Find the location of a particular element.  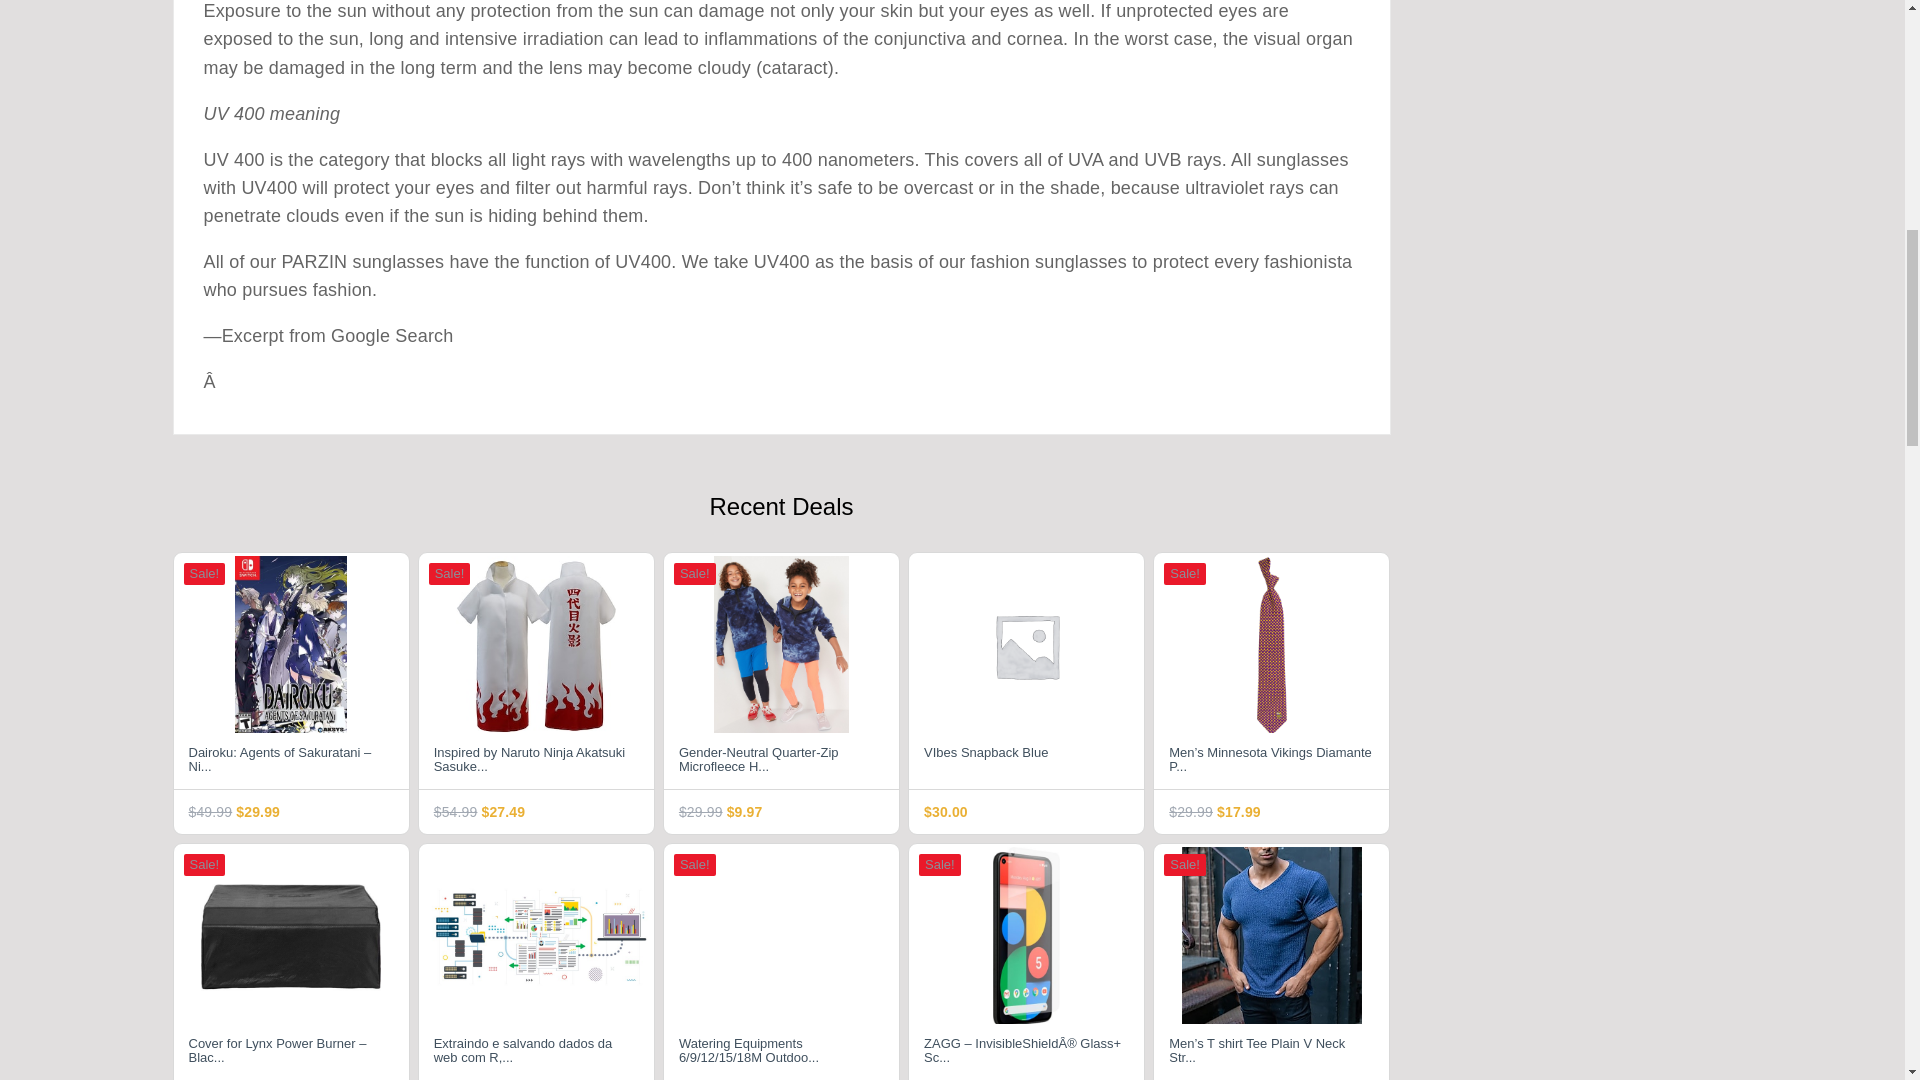

Gender-Neutral Quarter-Zip Microfleece Hoodie For Kids is located at coordinates (781, 761).